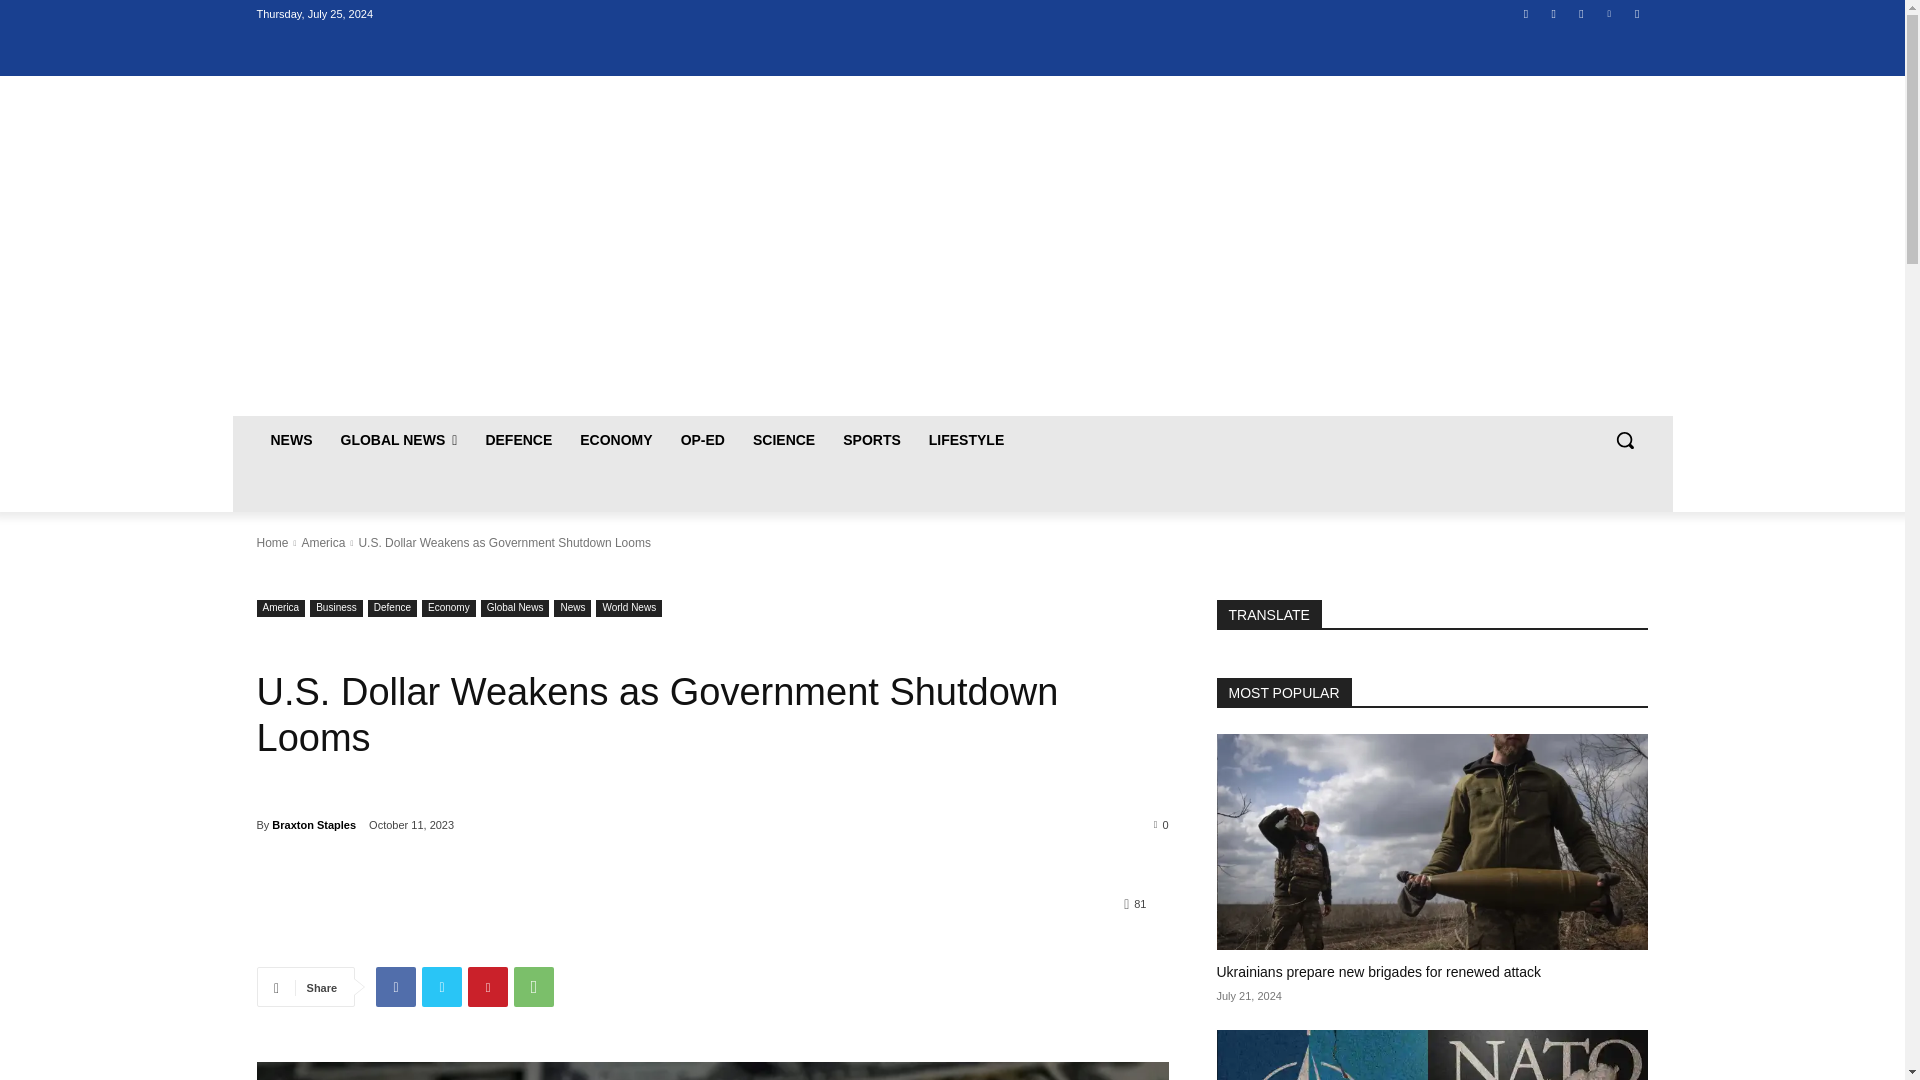  Describe the element at coordinates (290, 440) in the screenshot. I see `NEWS` at that location.